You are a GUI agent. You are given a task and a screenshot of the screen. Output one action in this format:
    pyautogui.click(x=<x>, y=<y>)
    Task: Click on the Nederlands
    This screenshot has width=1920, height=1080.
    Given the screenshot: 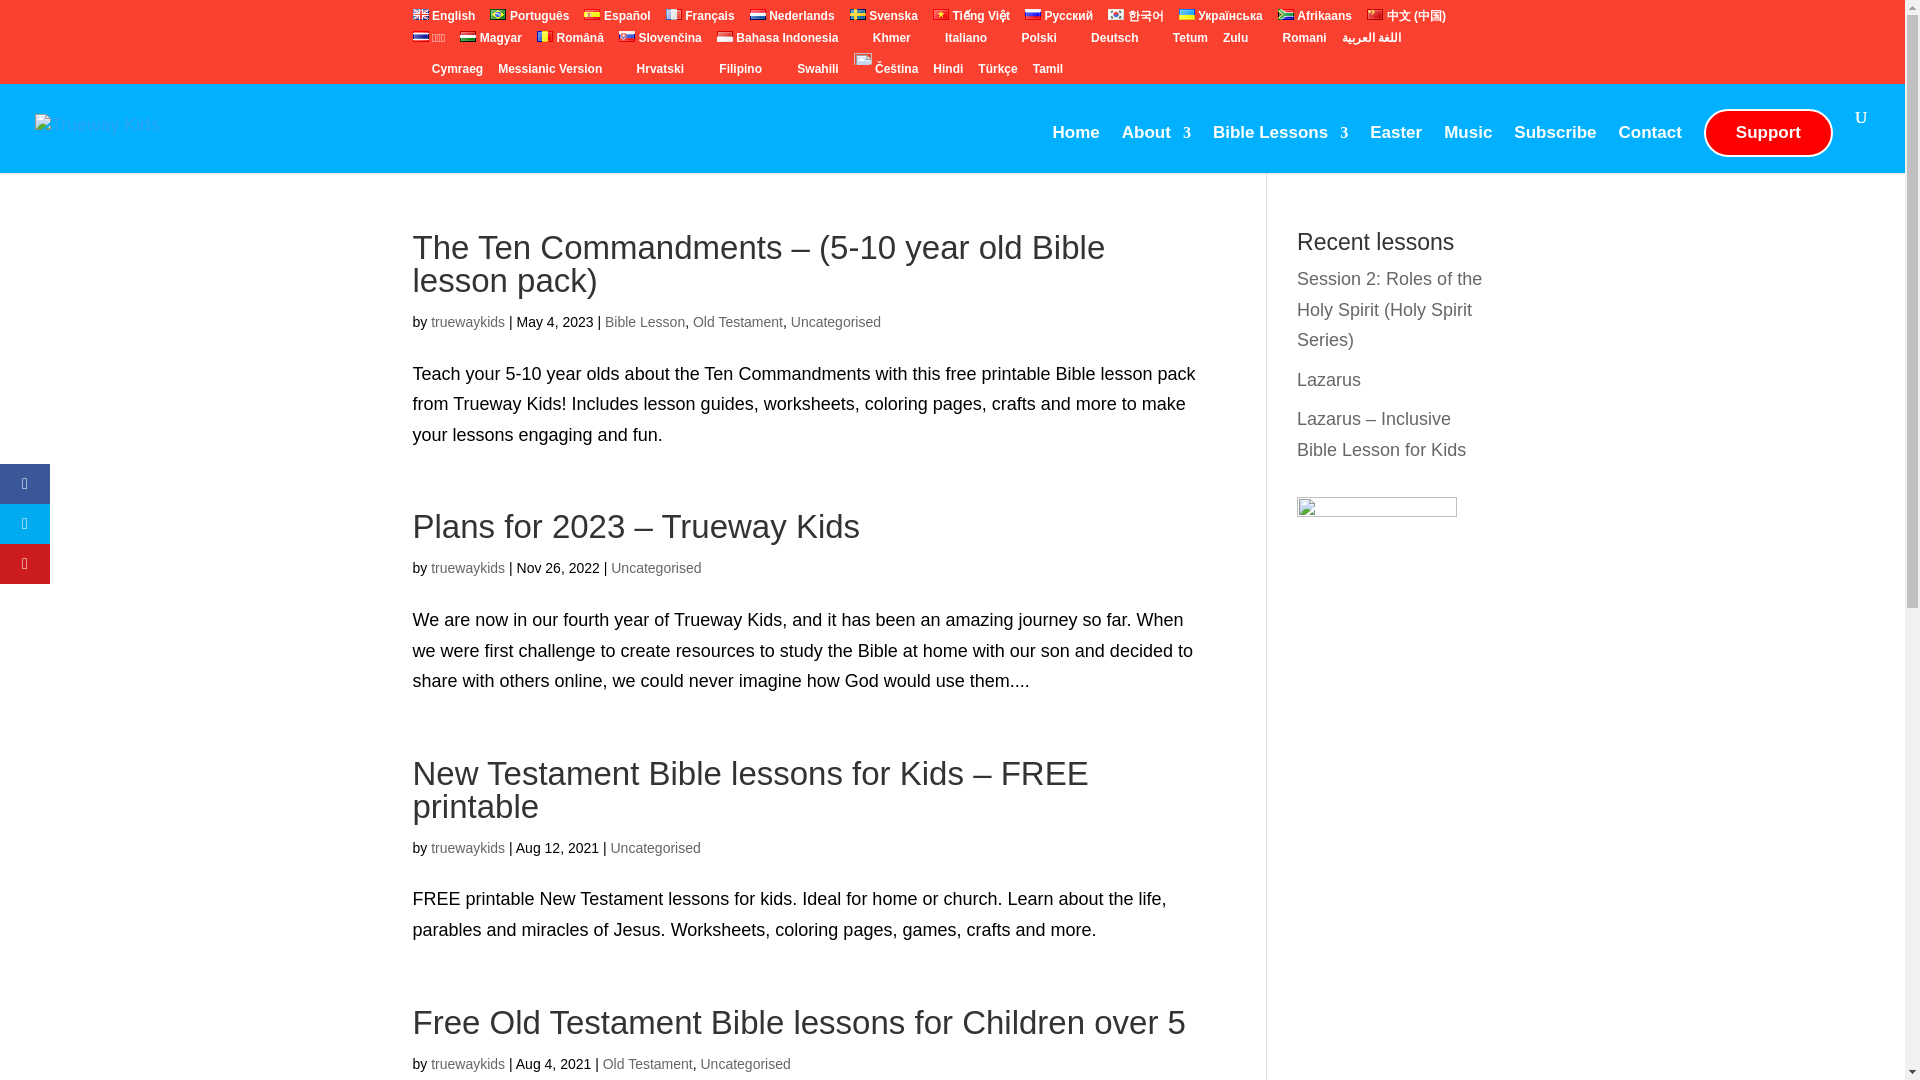 What is the action you would take?
    pyautogui.click(x=792, y=20)
    